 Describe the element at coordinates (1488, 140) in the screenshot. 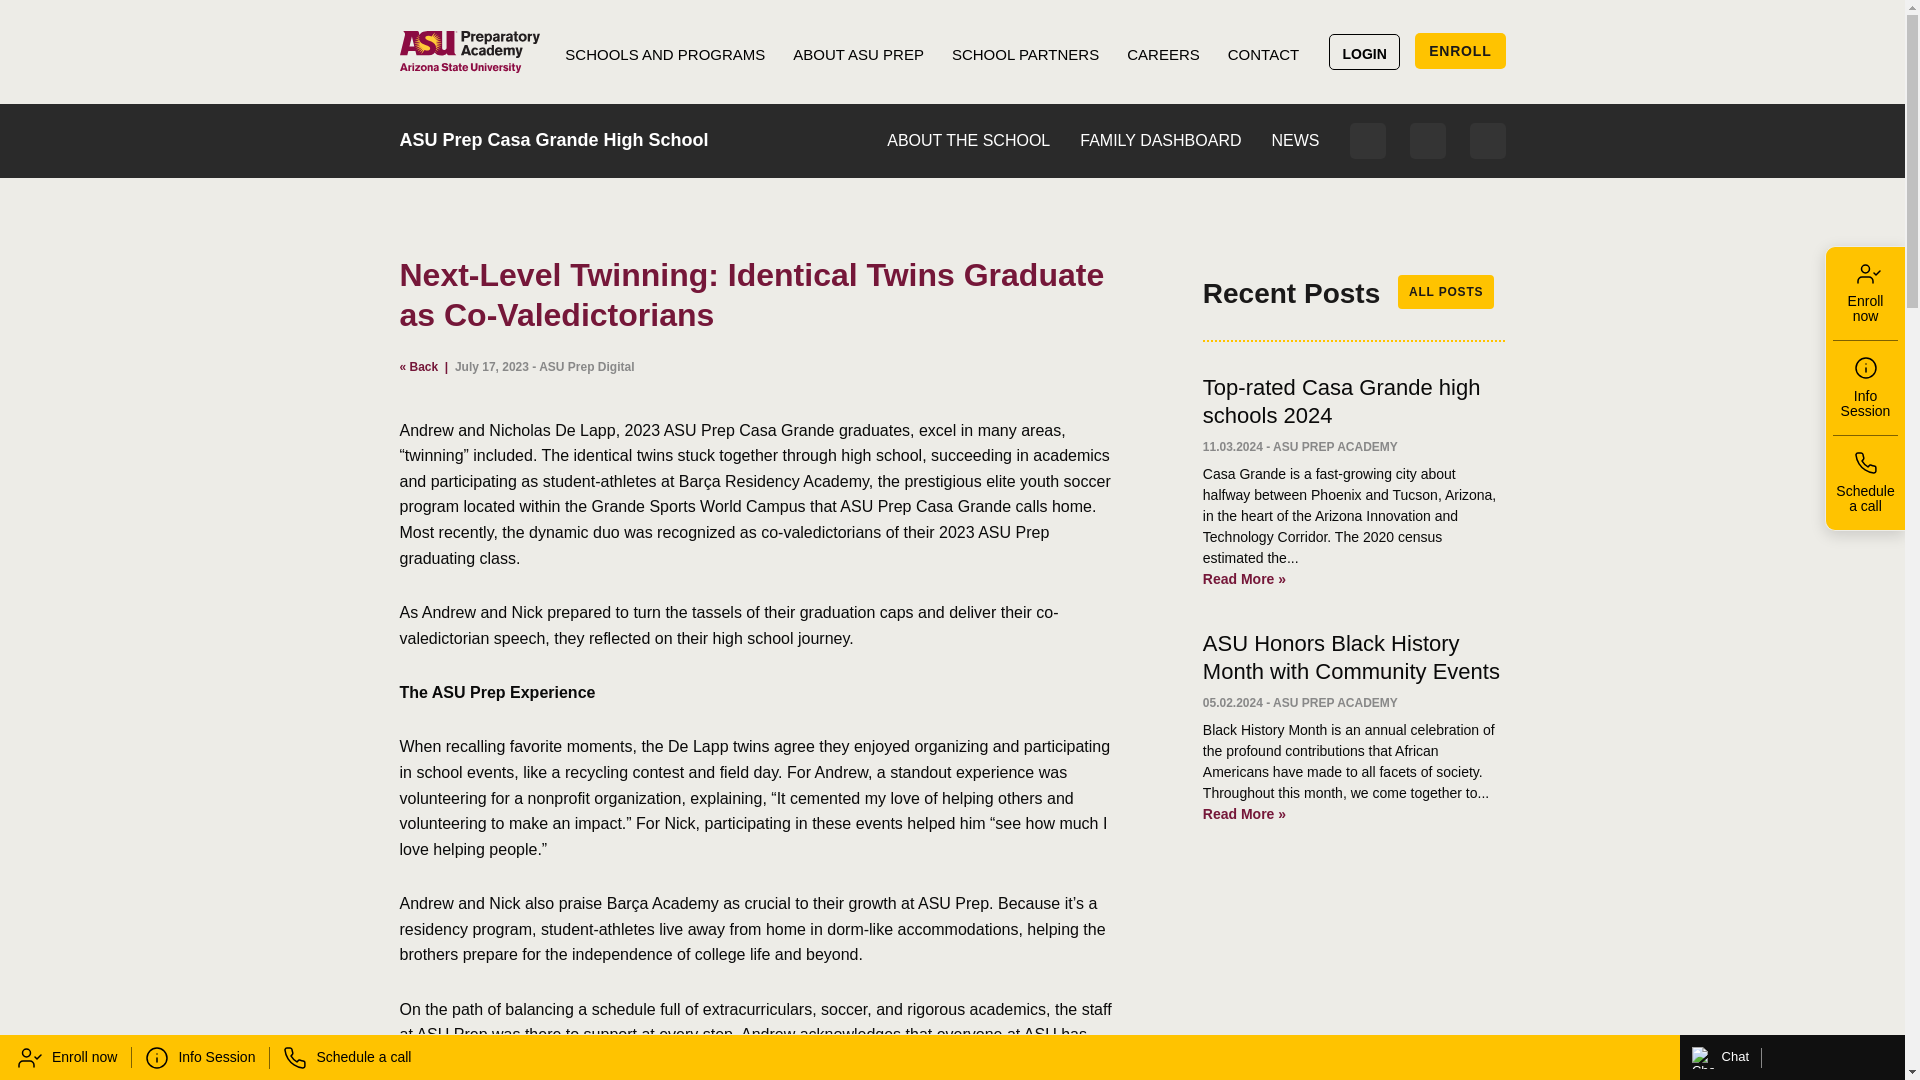

I see `Search` at that location.